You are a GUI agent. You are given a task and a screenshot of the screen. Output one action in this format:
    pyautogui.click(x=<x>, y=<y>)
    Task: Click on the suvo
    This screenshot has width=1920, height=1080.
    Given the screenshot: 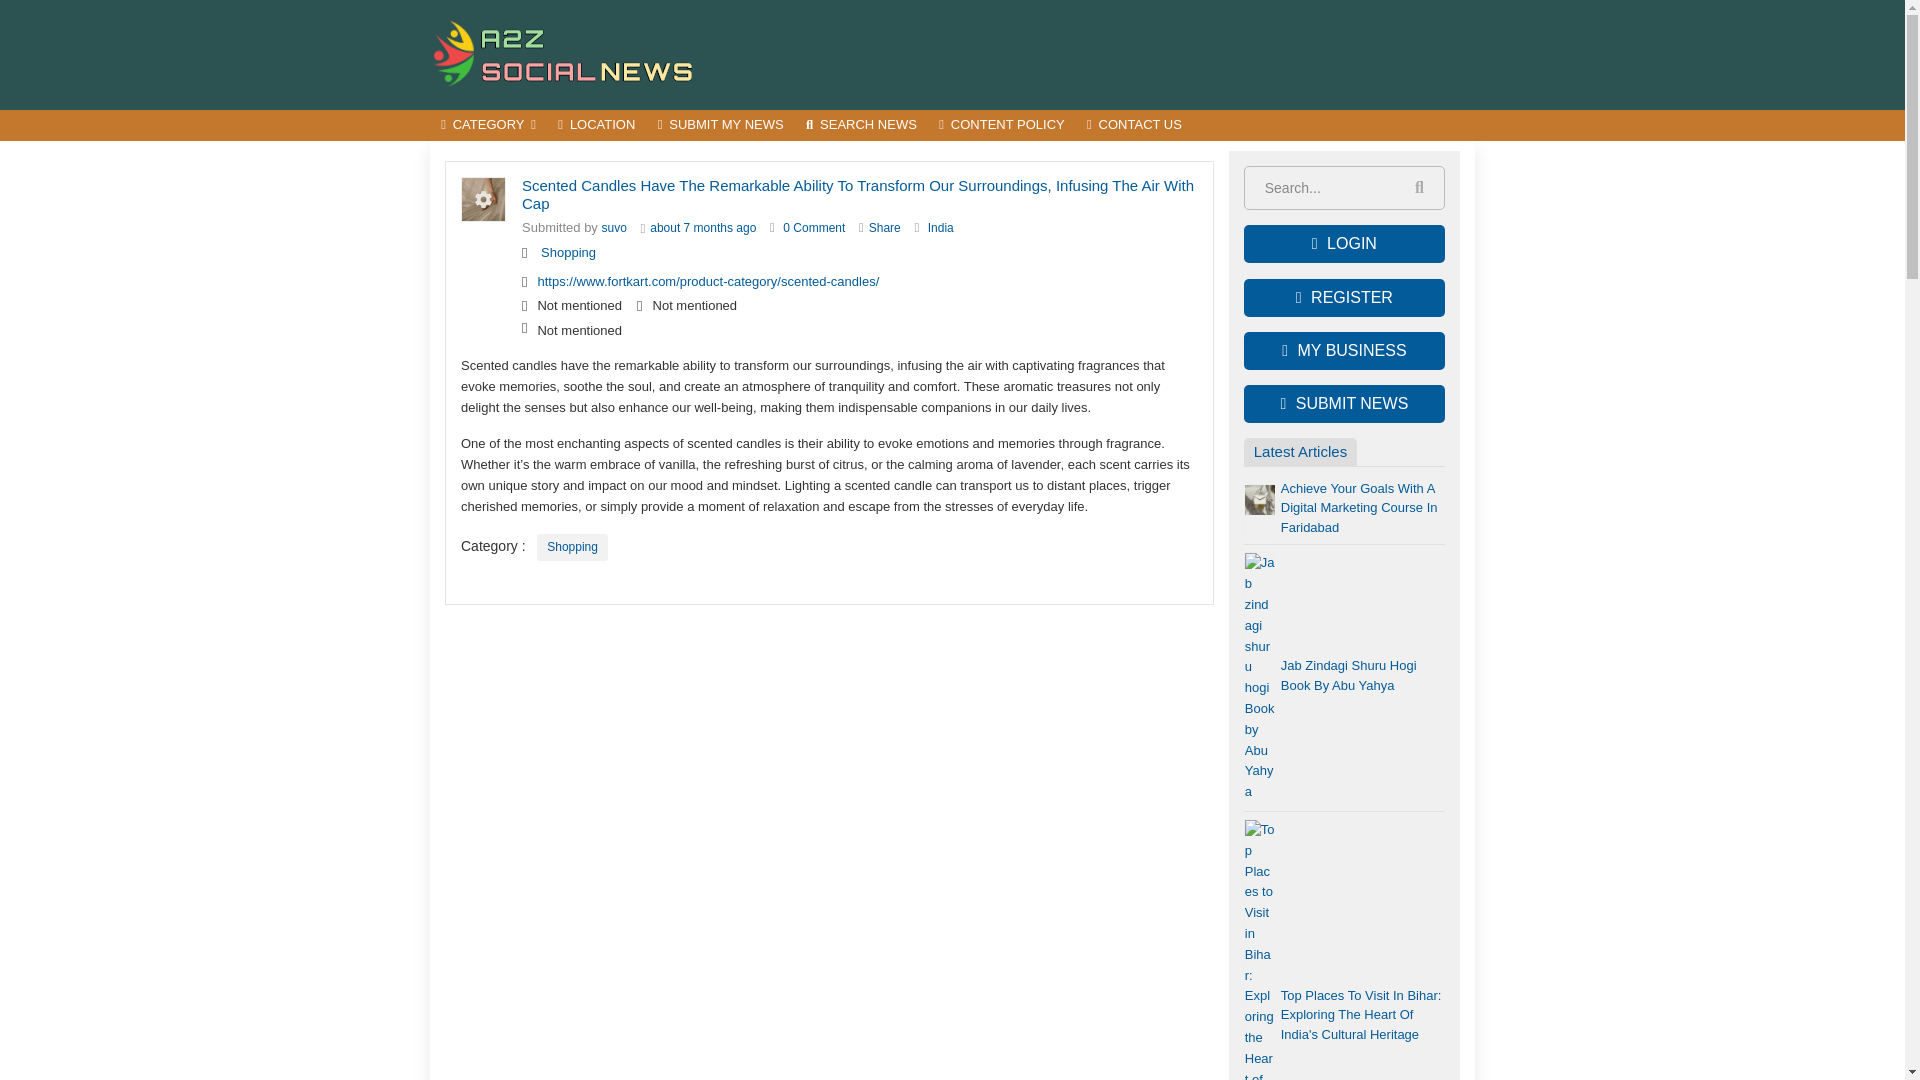 What is the action you would take?
    pyautogui.click(x=614, y=228)
    